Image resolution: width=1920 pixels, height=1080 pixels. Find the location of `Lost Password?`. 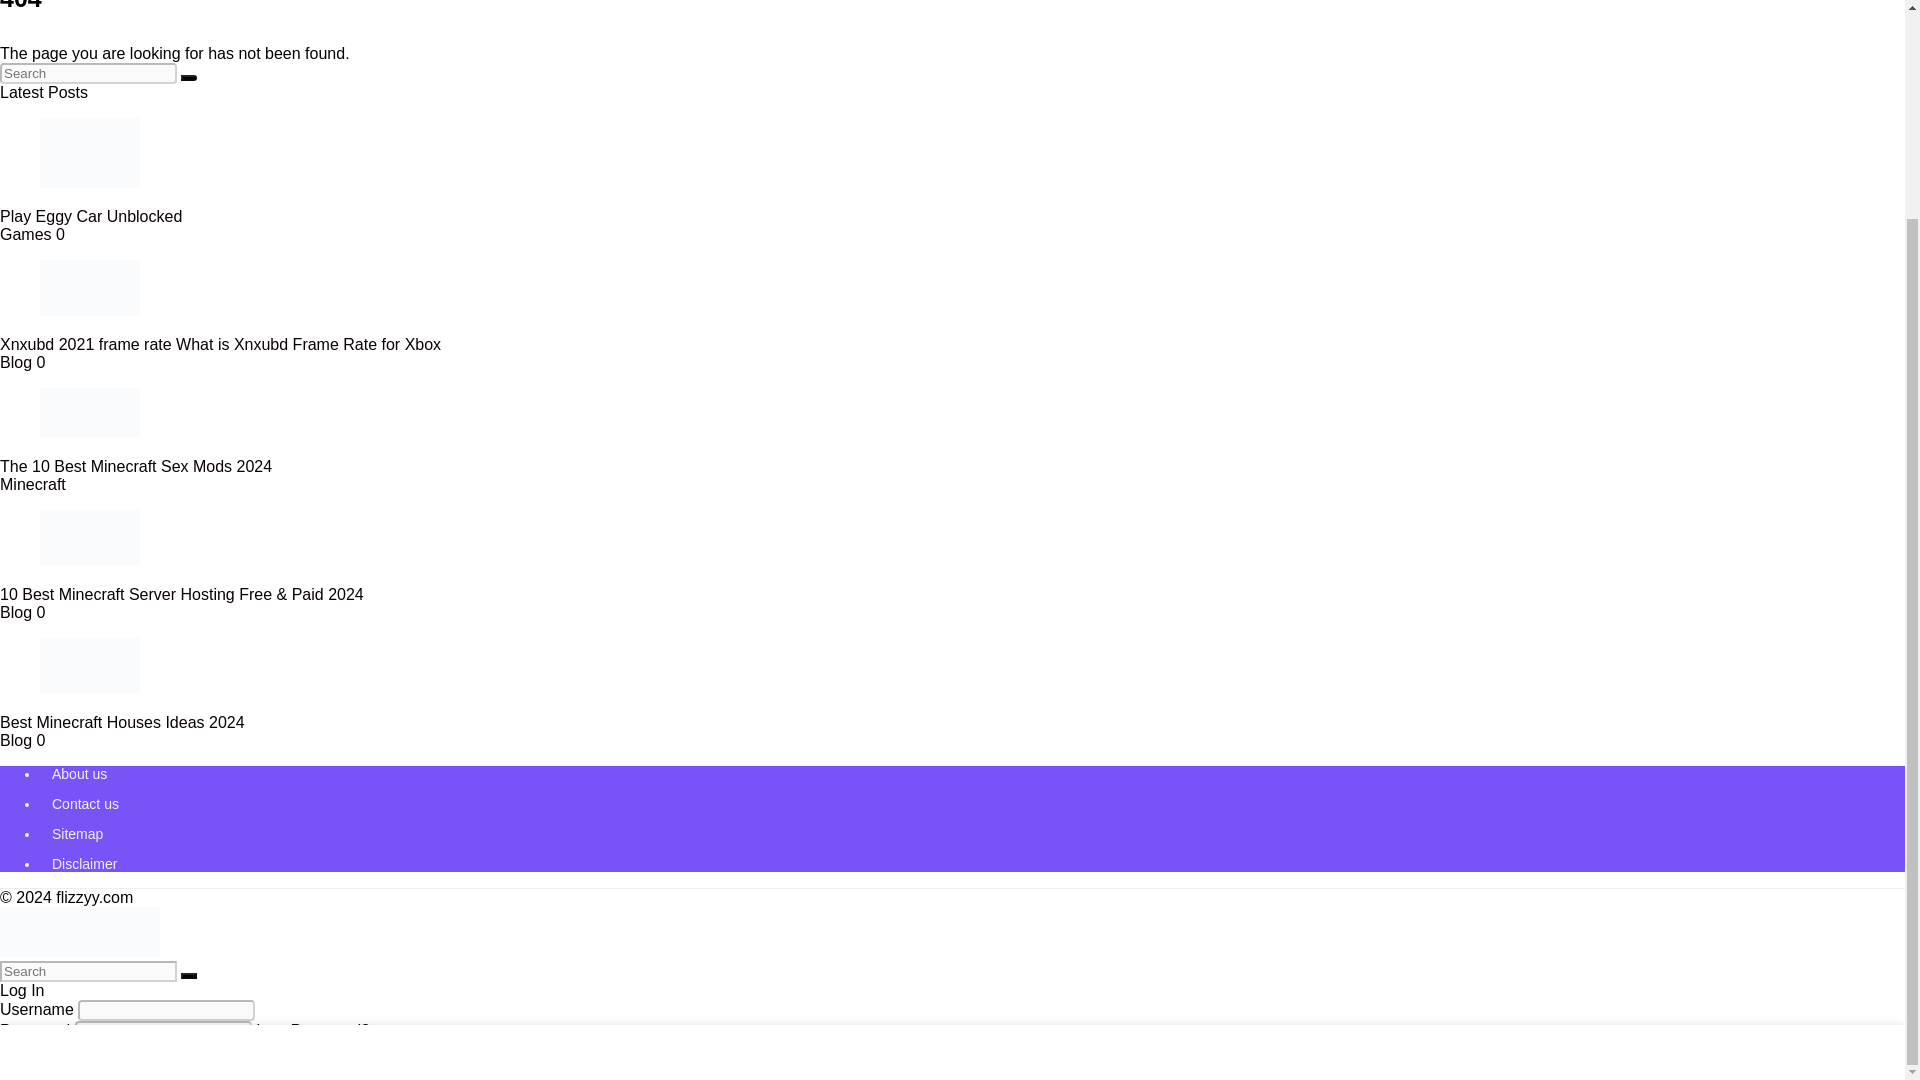

Lost Password? is located at coordinates (312, 1030).